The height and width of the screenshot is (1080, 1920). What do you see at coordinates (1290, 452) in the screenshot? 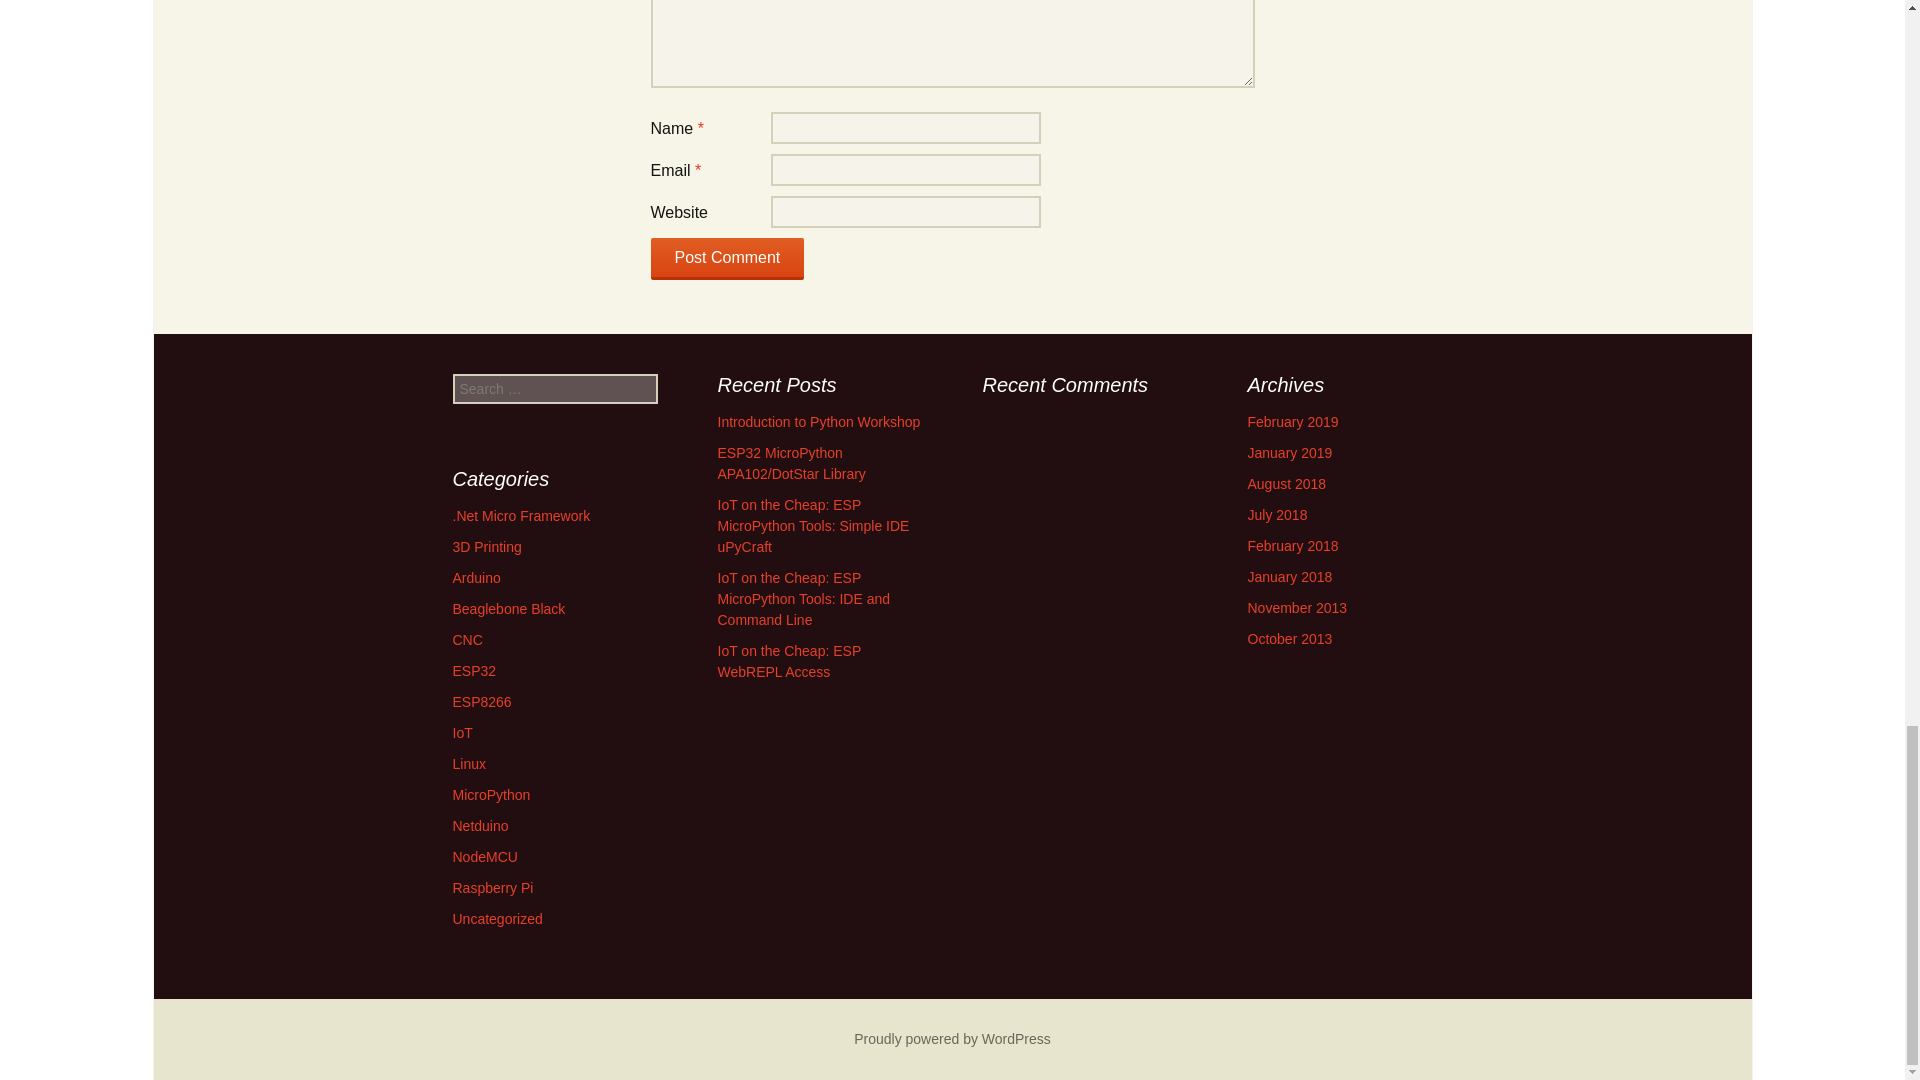
I see `January 2019` at bounding box center [1290, 452].